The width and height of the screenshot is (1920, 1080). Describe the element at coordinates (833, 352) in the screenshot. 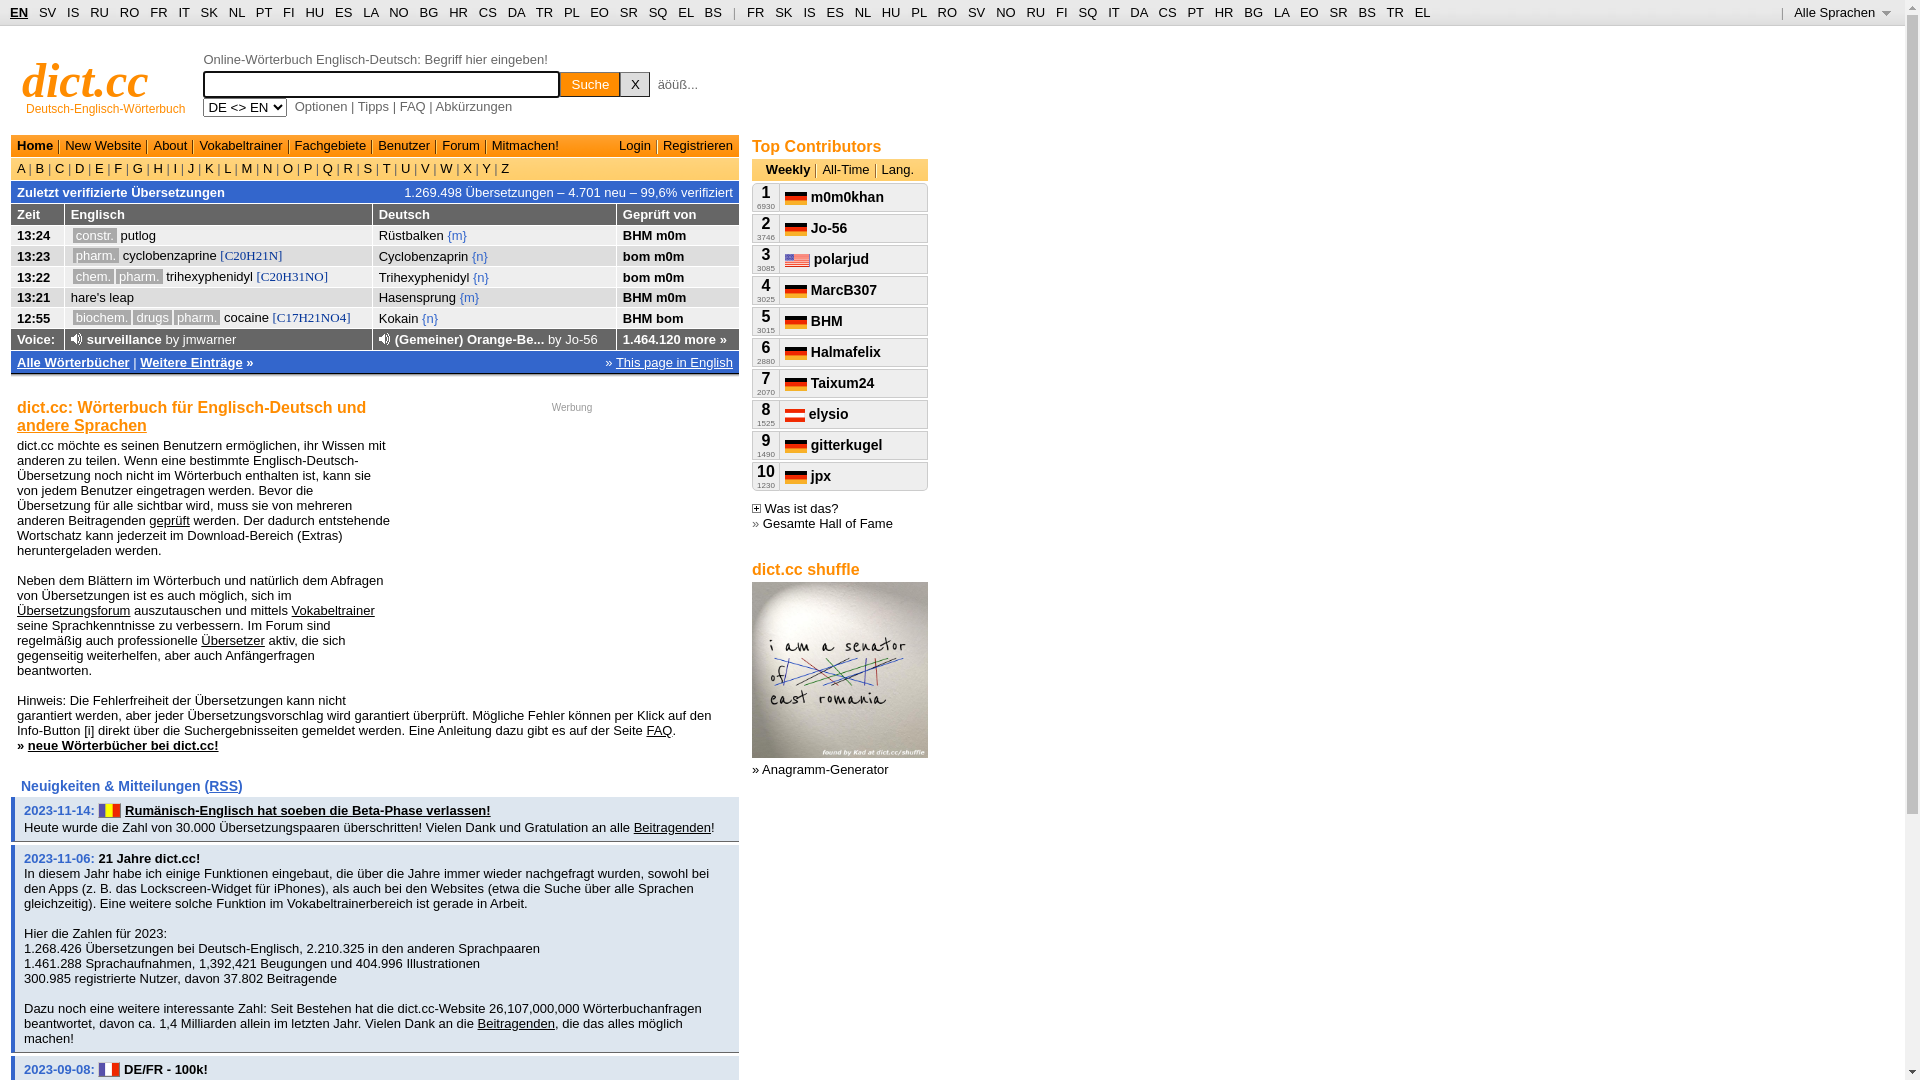

I see `Halmafelix` at that location.